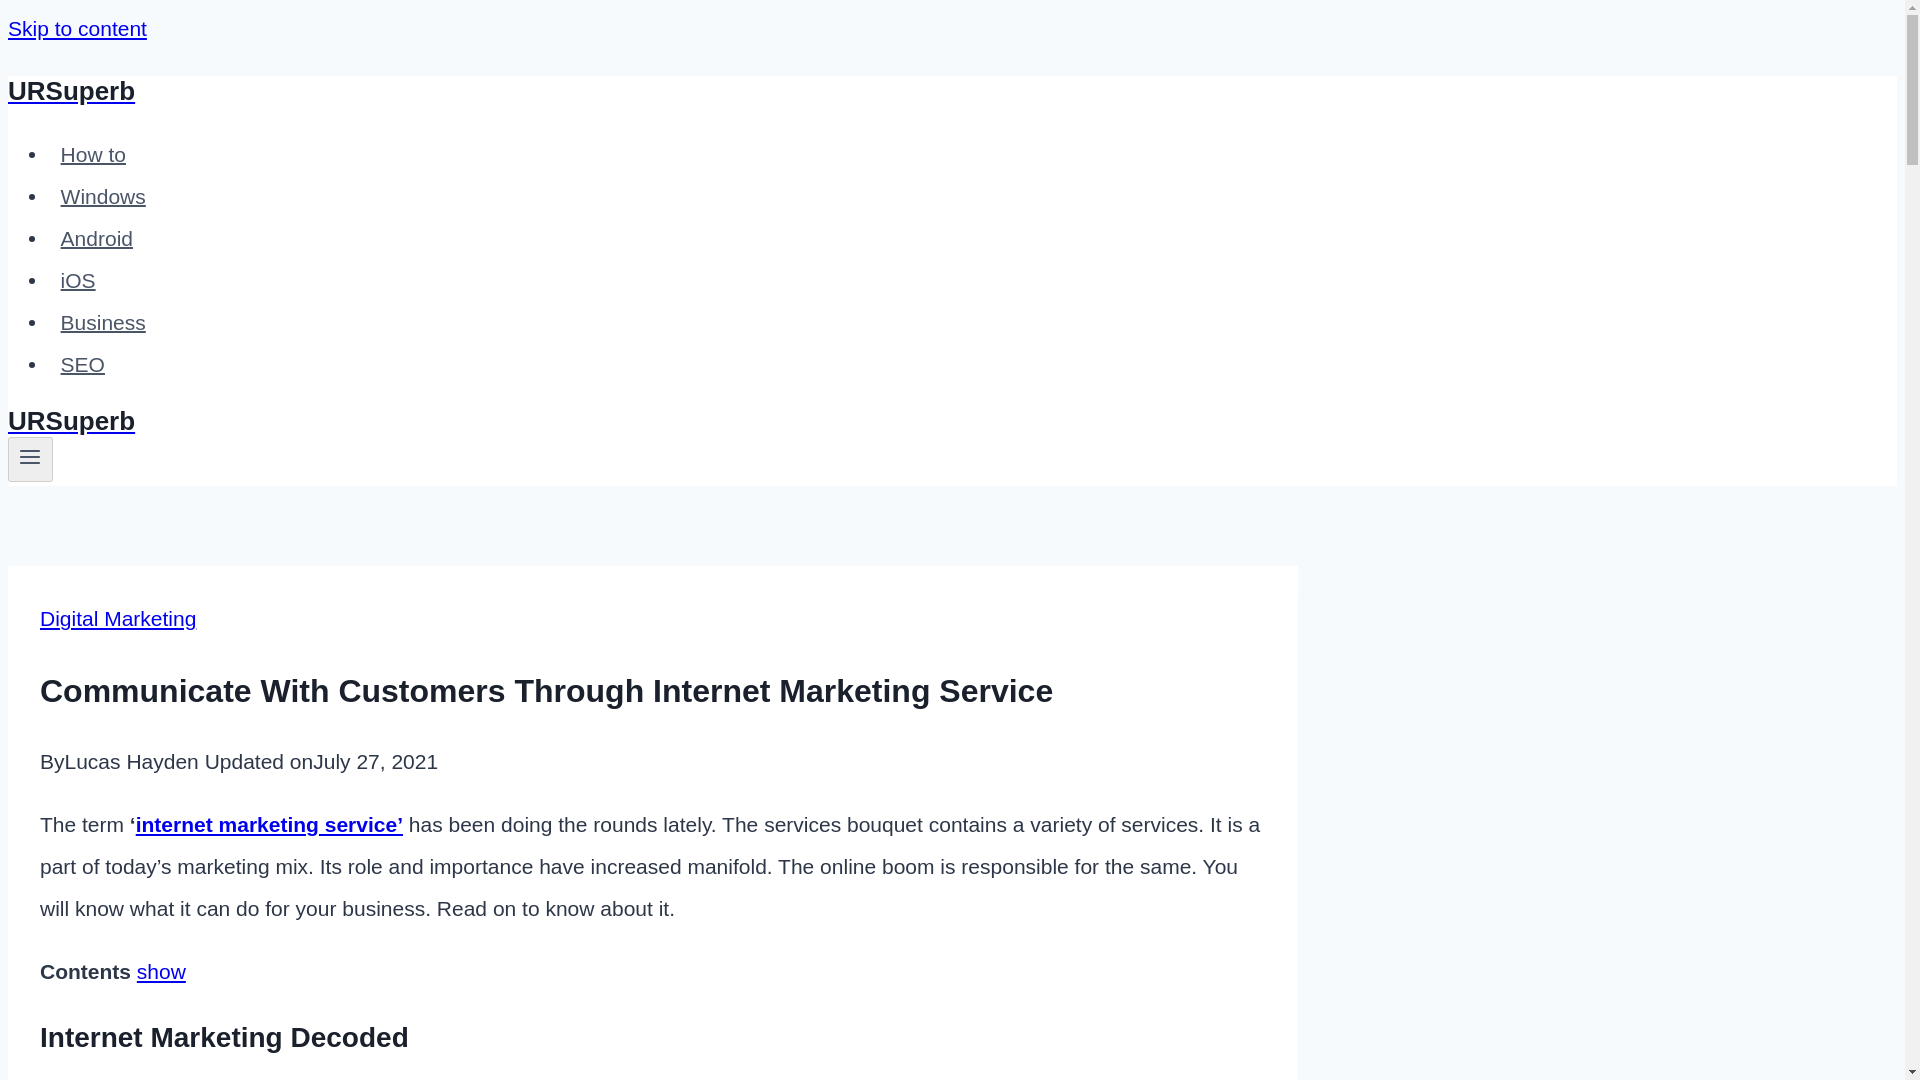  What do you see at coordinates (652, 422) in the screenshot?
I see `URSuperb` at bounding box center [652, 422].